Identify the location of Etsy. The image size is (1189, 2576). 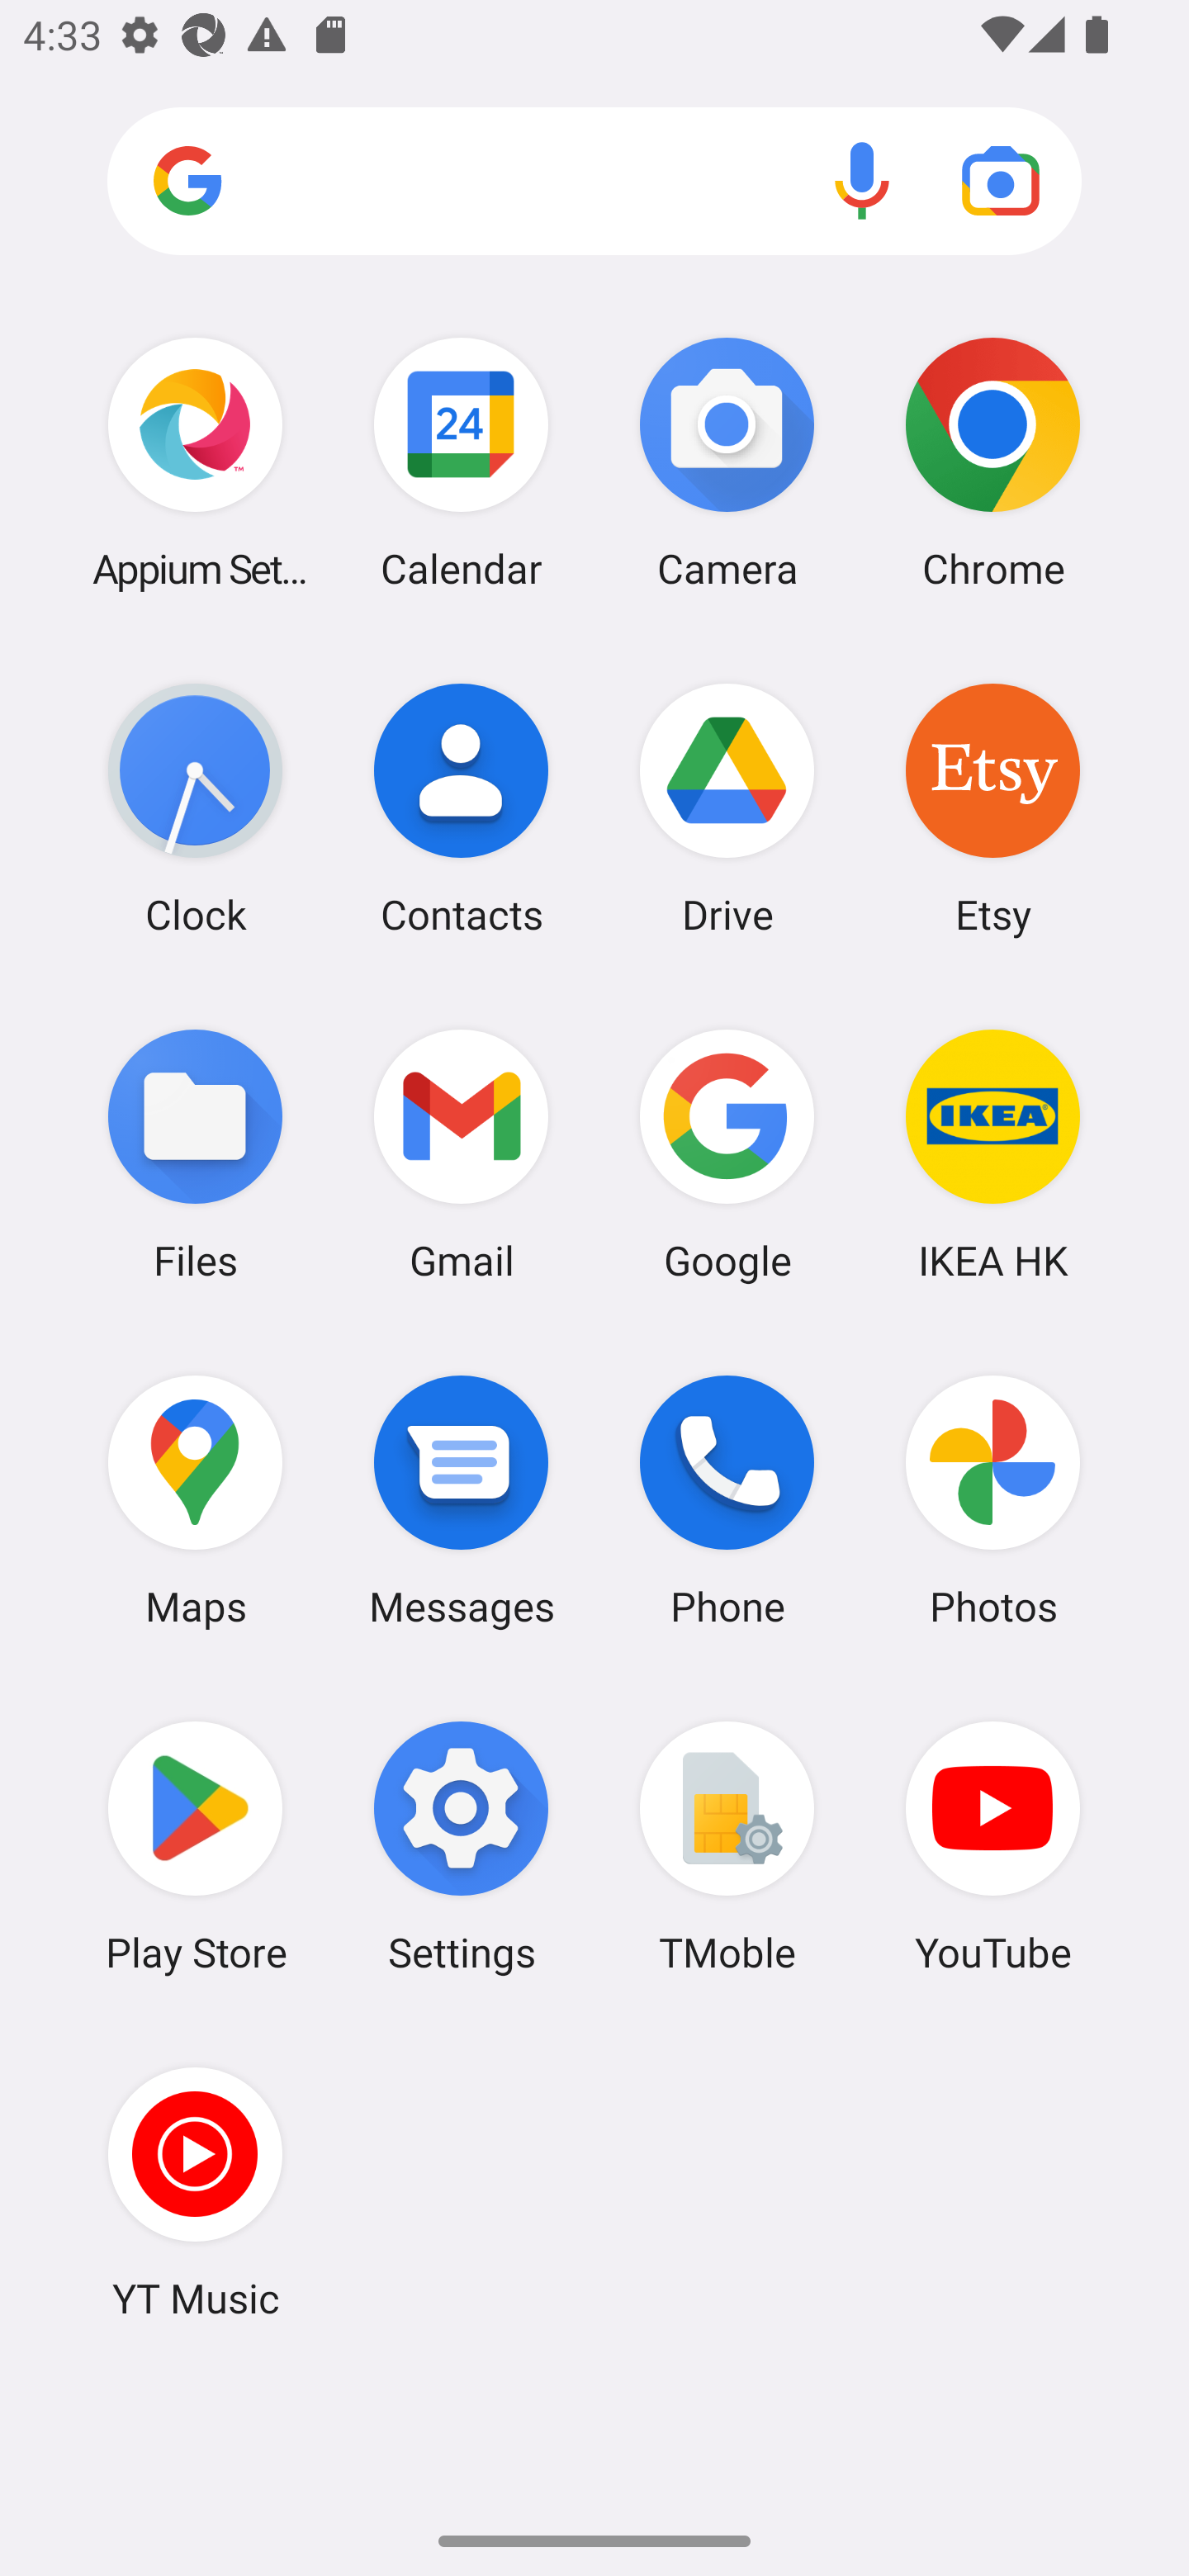
(992, 808).